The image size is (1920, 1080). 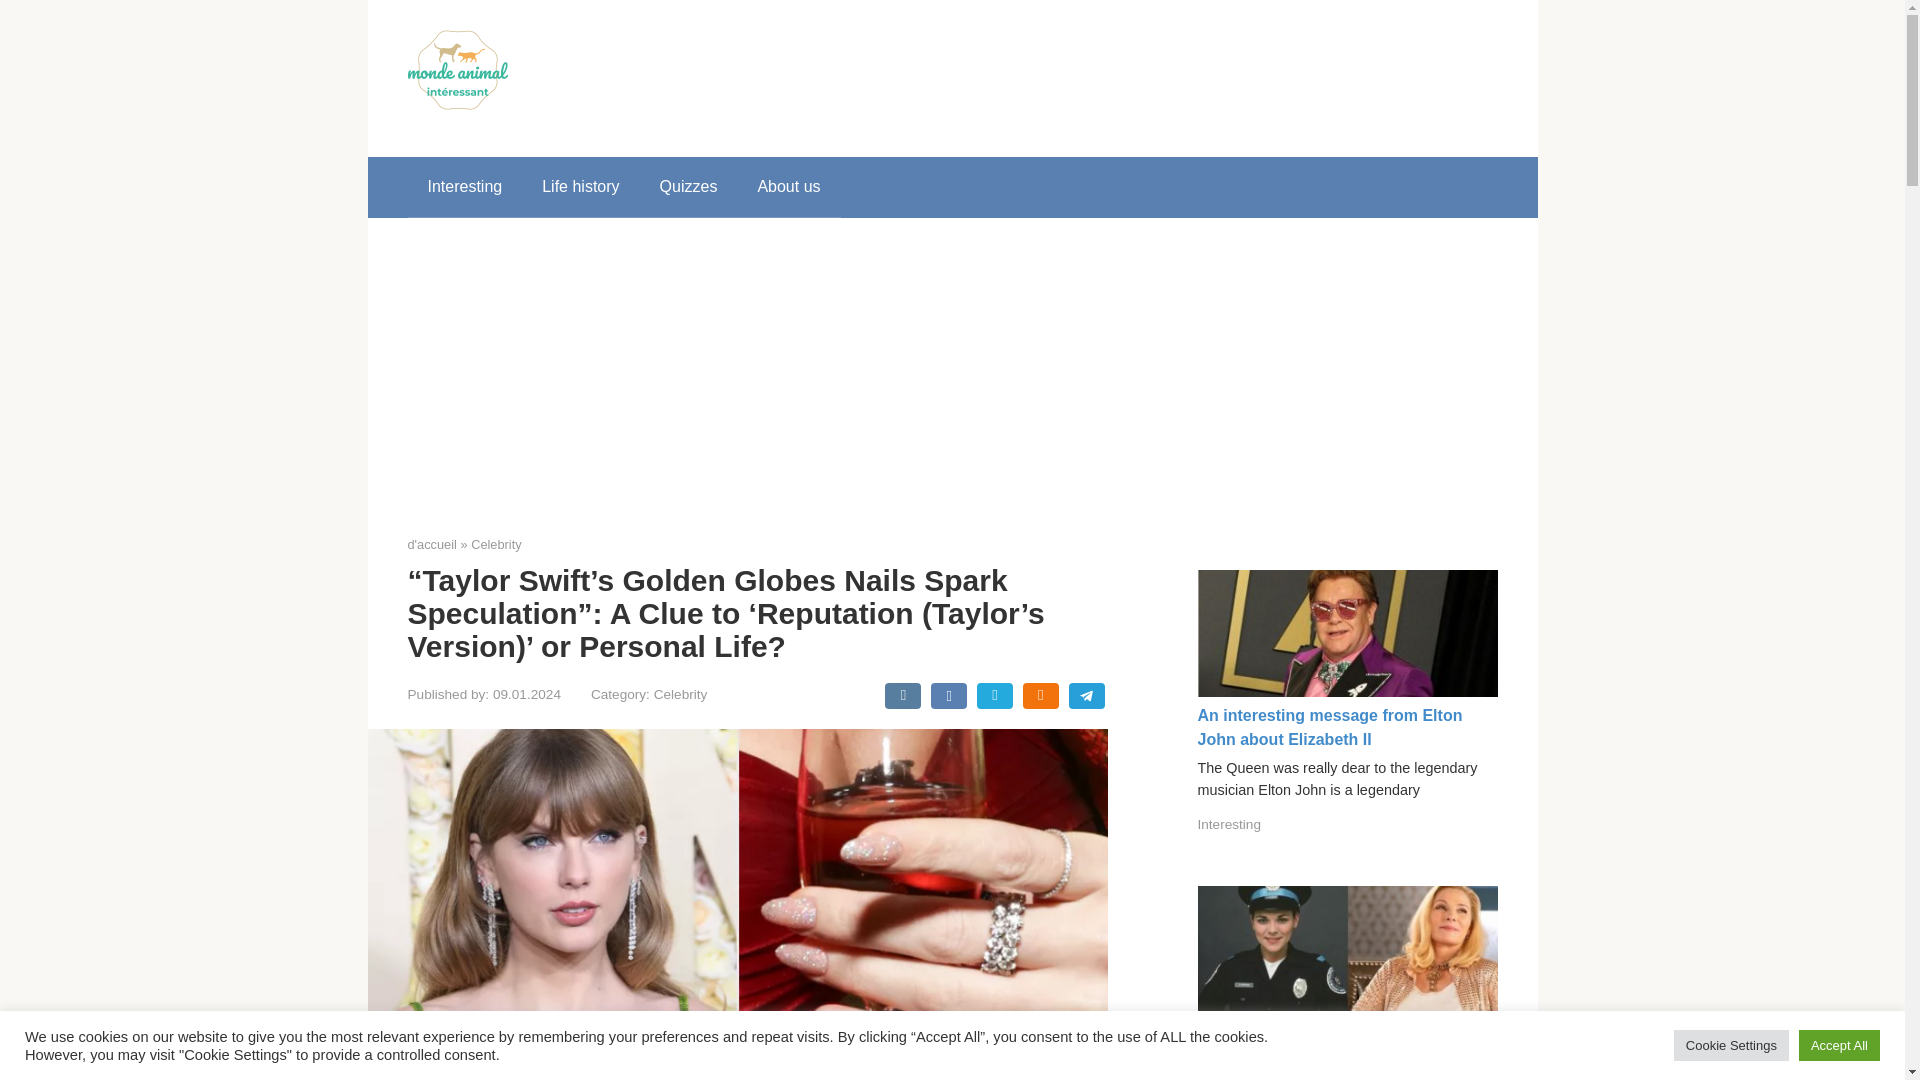 I want to click on Life history, so click(x=580, y=186).